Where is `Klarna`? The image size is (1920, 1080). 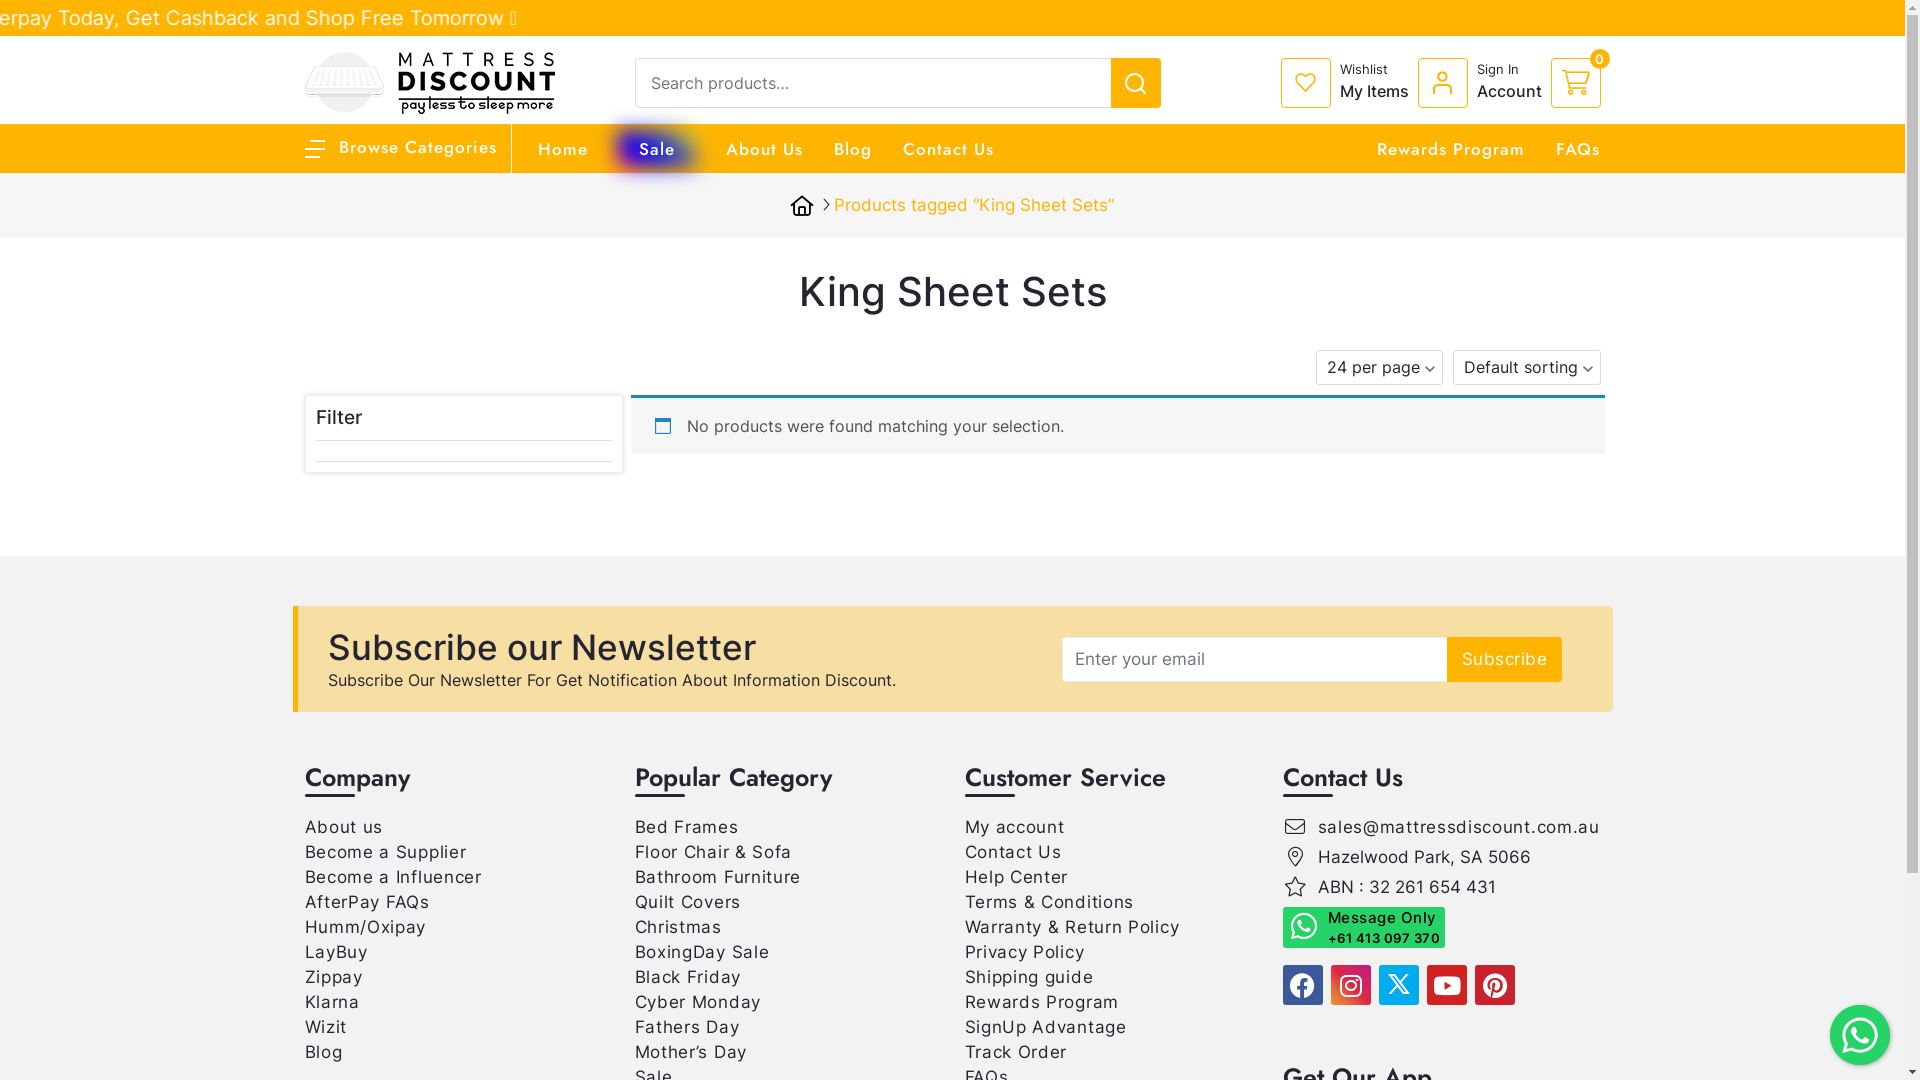 Klarna is located at coordinates (332, 1002).